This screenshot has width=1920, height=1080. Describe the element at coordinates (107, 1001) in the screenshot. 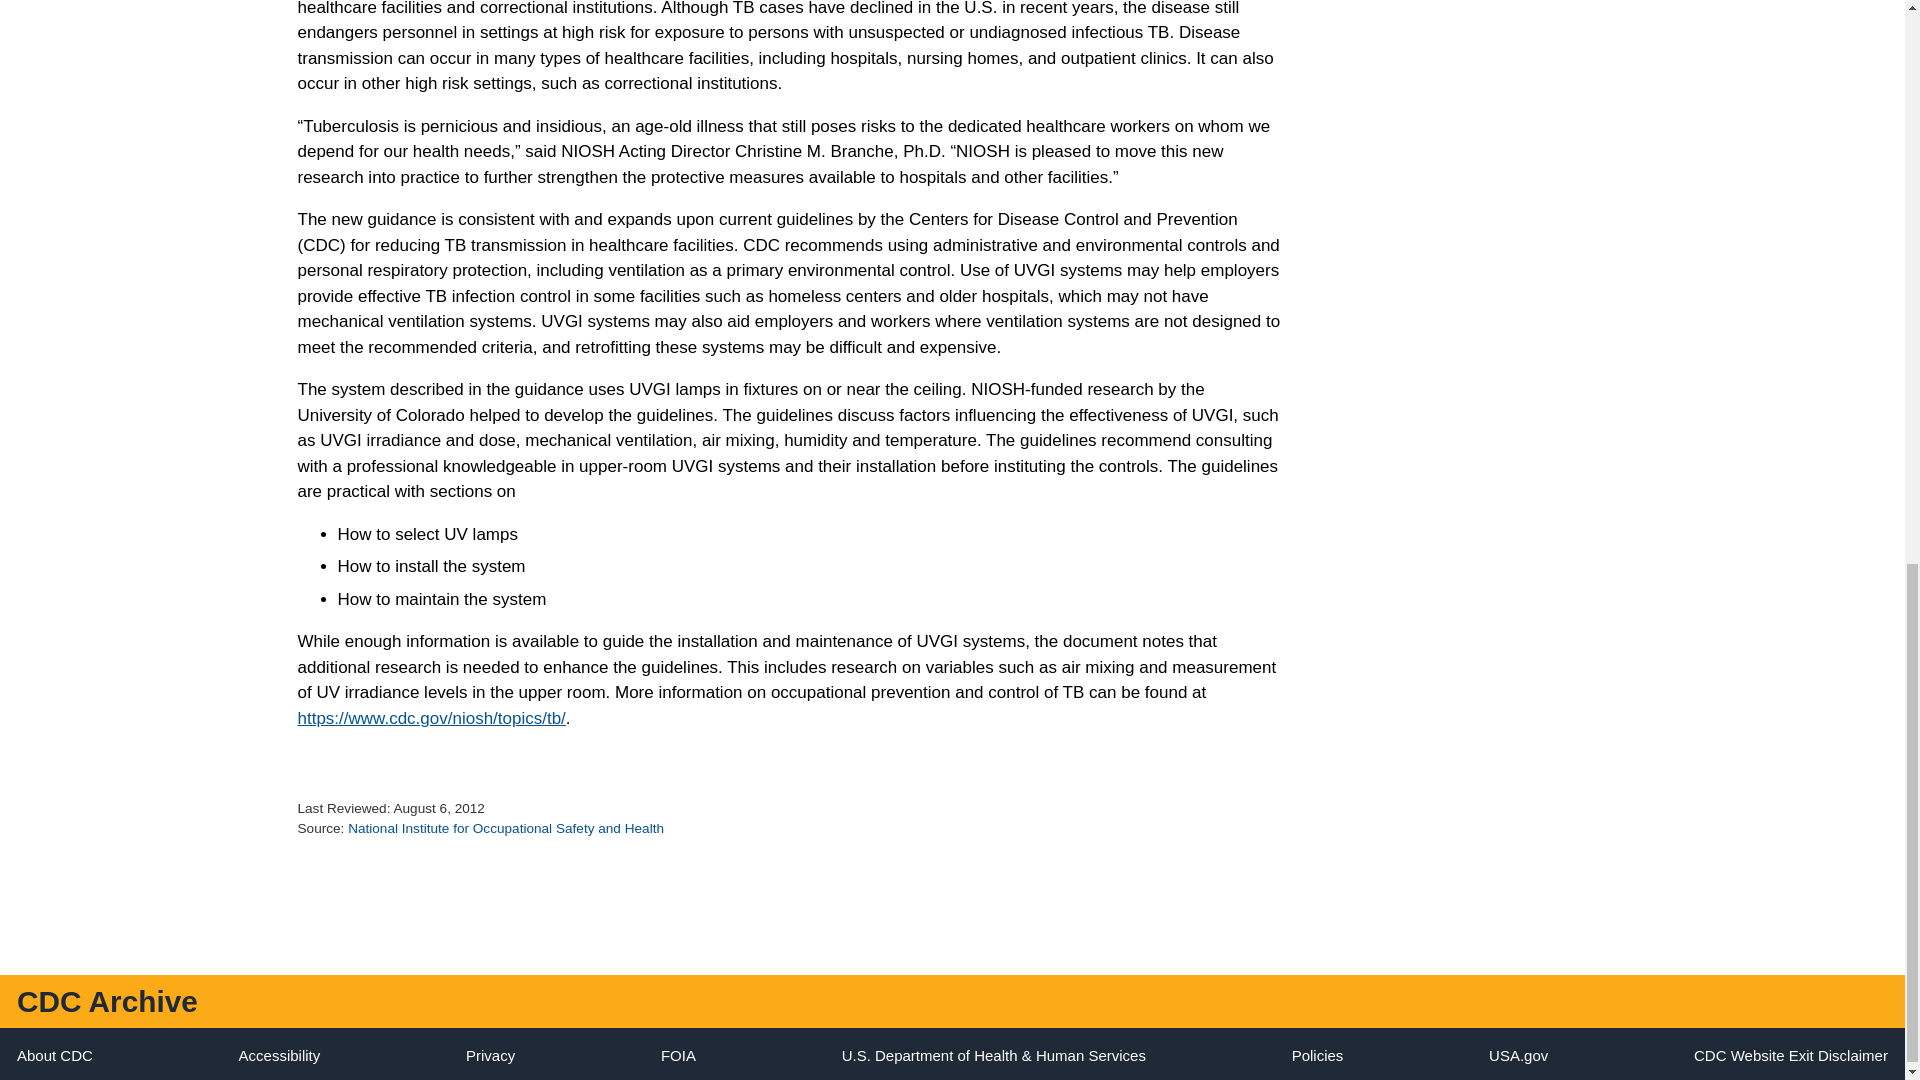

I see `CDC Archive Home` at that location.